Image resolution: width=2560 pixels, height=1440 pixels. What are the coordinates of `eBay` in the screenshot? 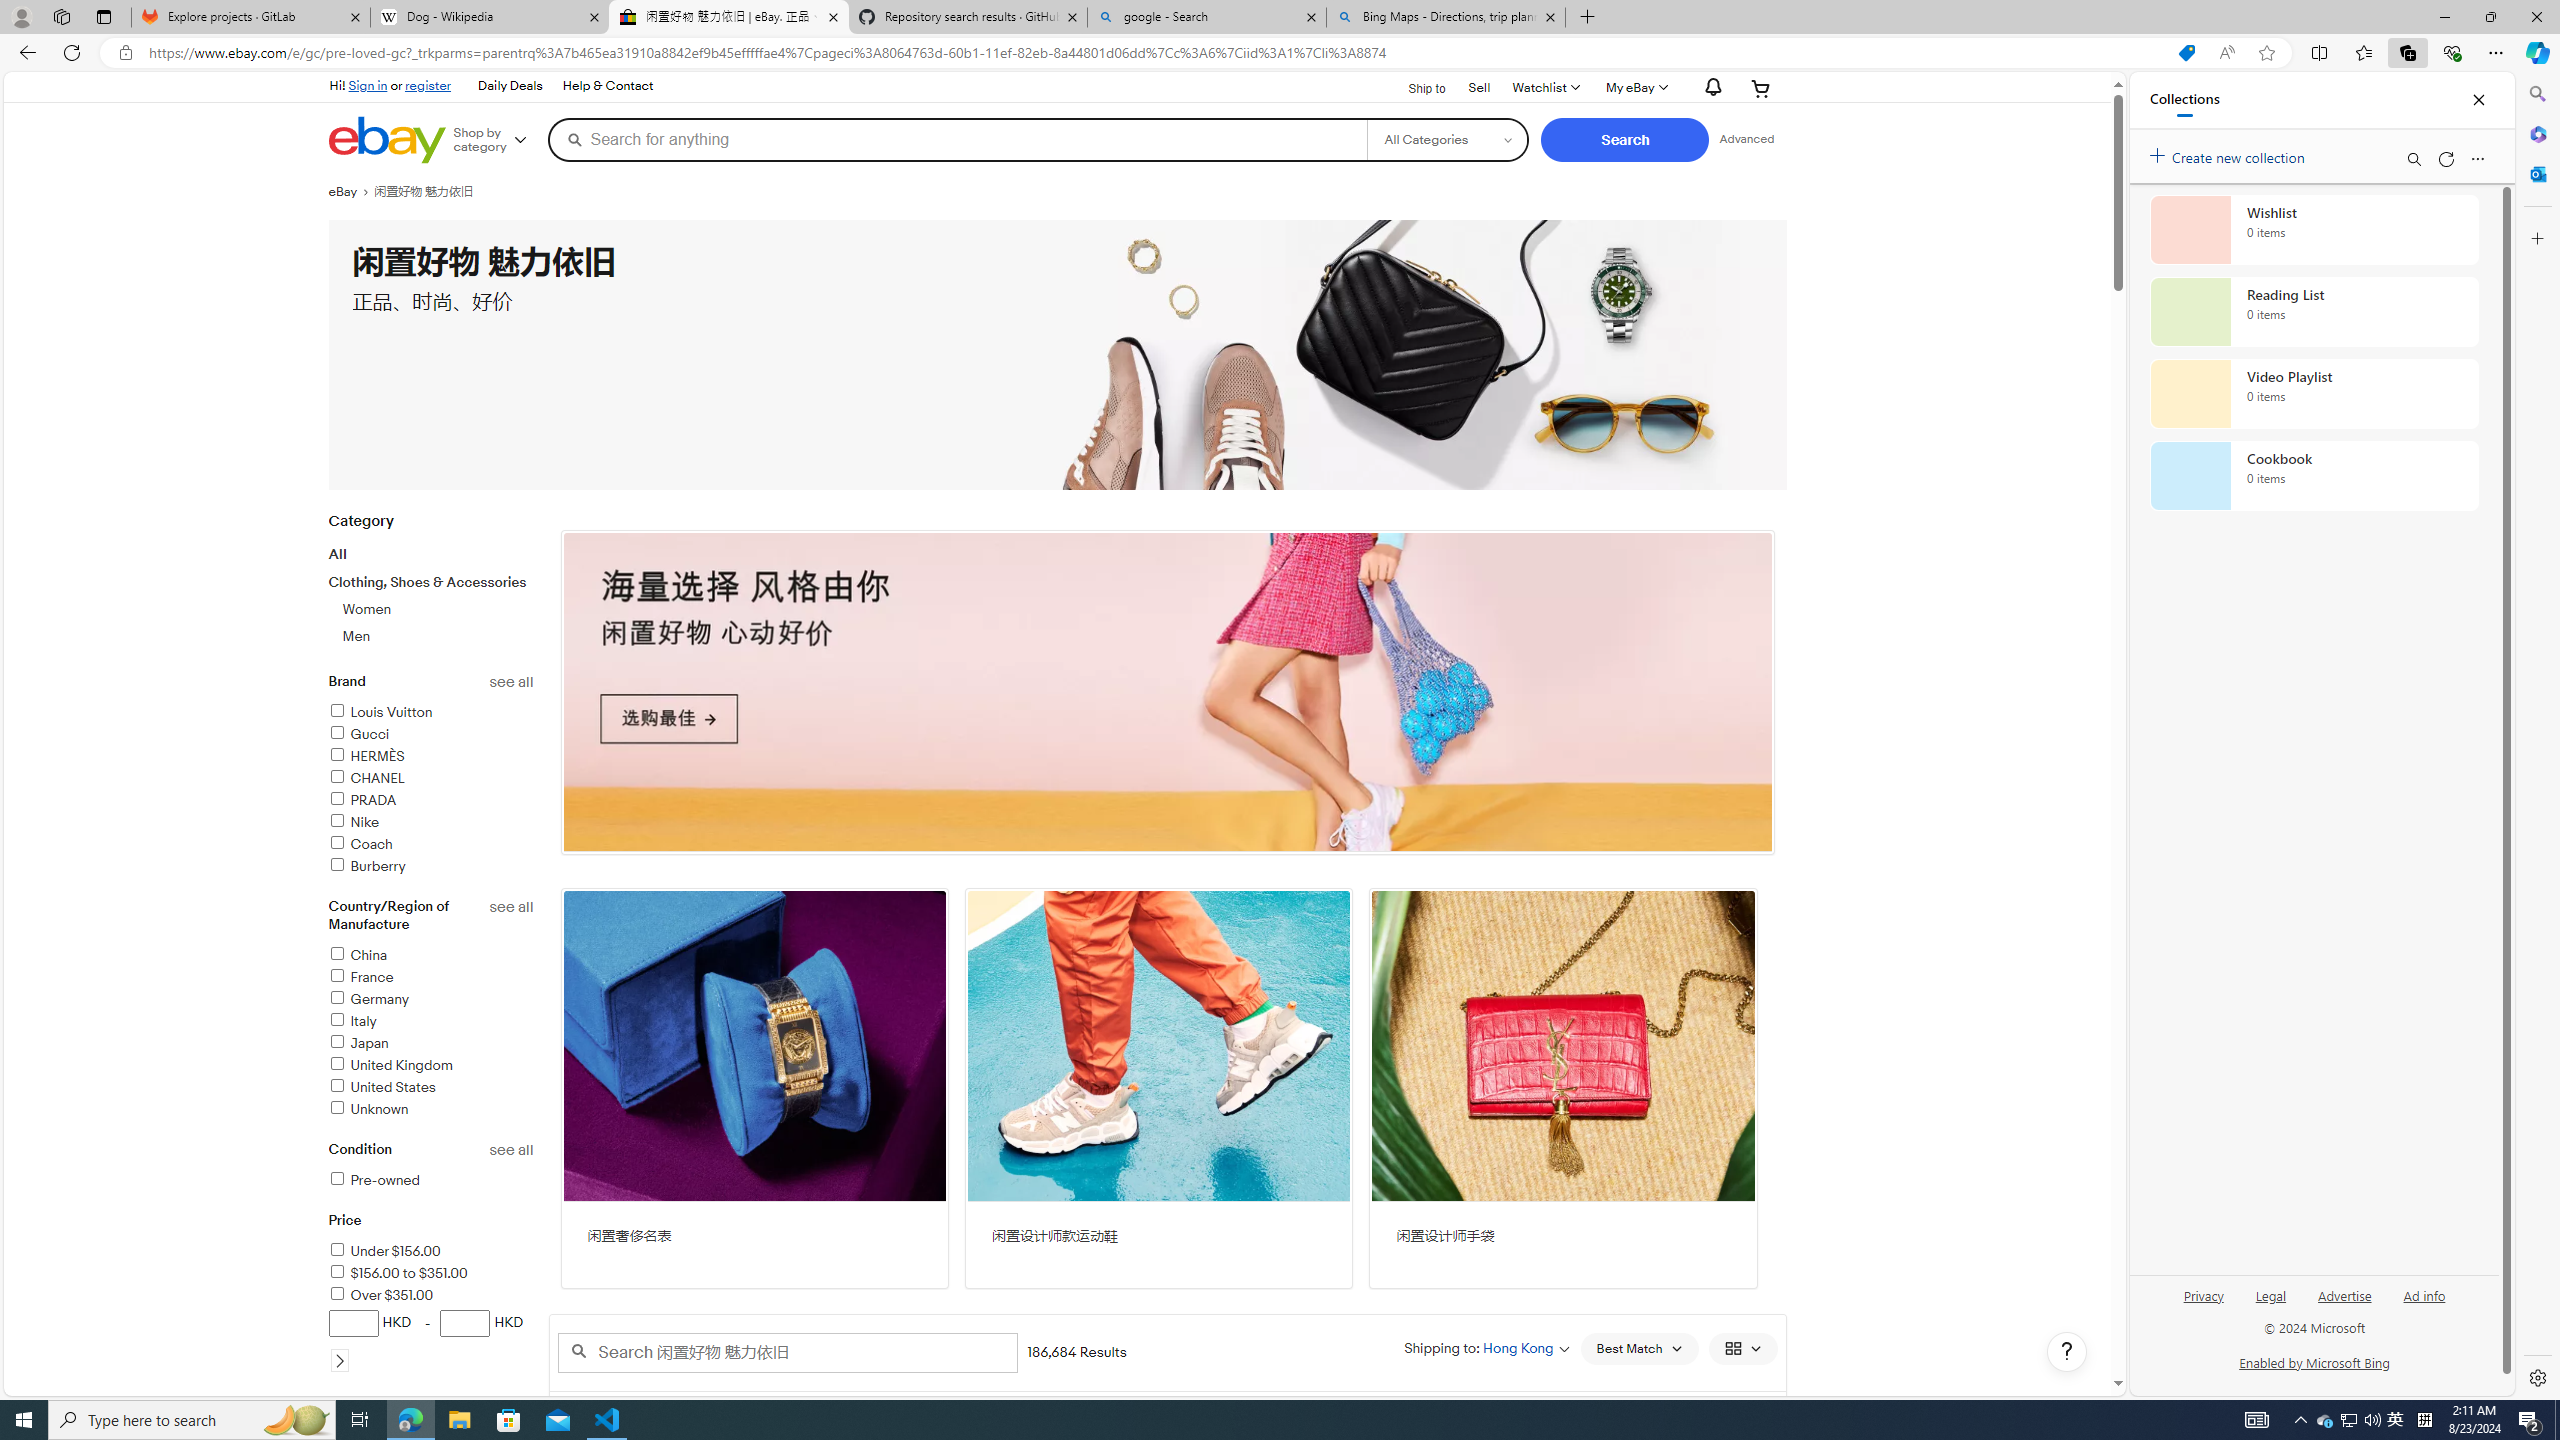 It's located at (350, 191).